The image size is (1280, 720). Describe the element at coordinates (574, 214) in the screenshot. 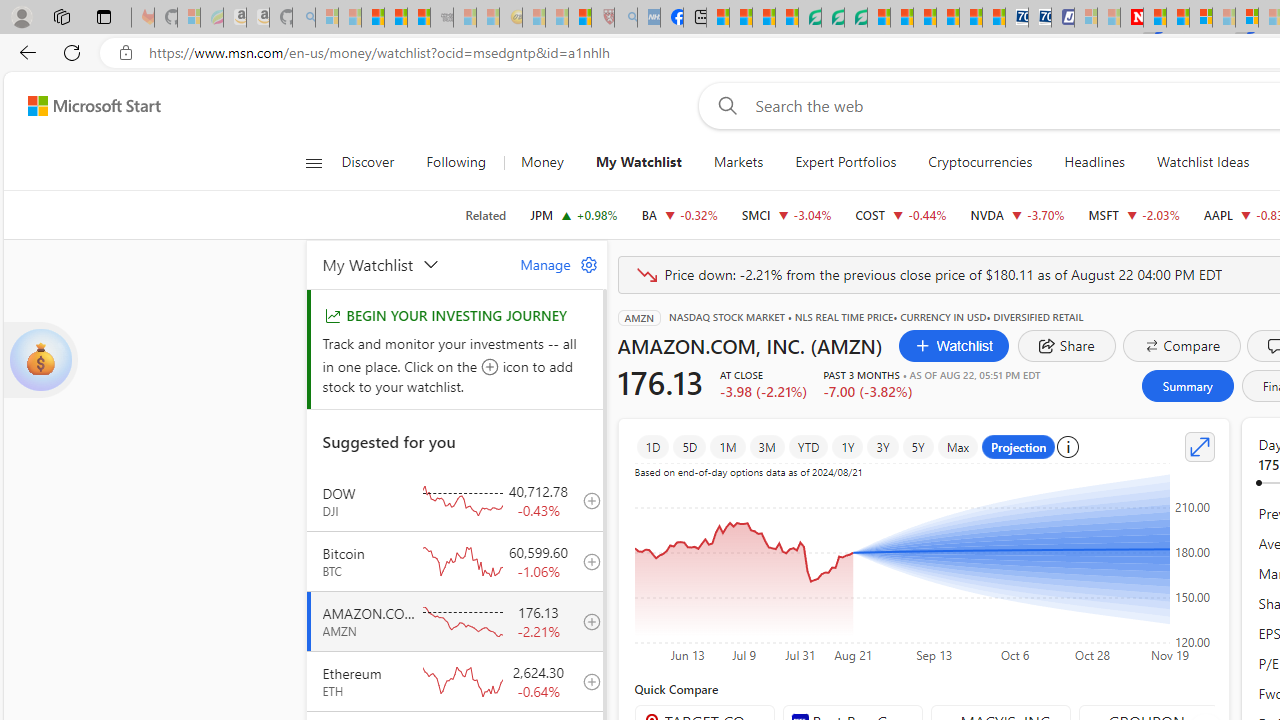

I see `JPM JPMORGAN CHASE & CO. increase 216.71 +2.11 +0.98%` at that location.